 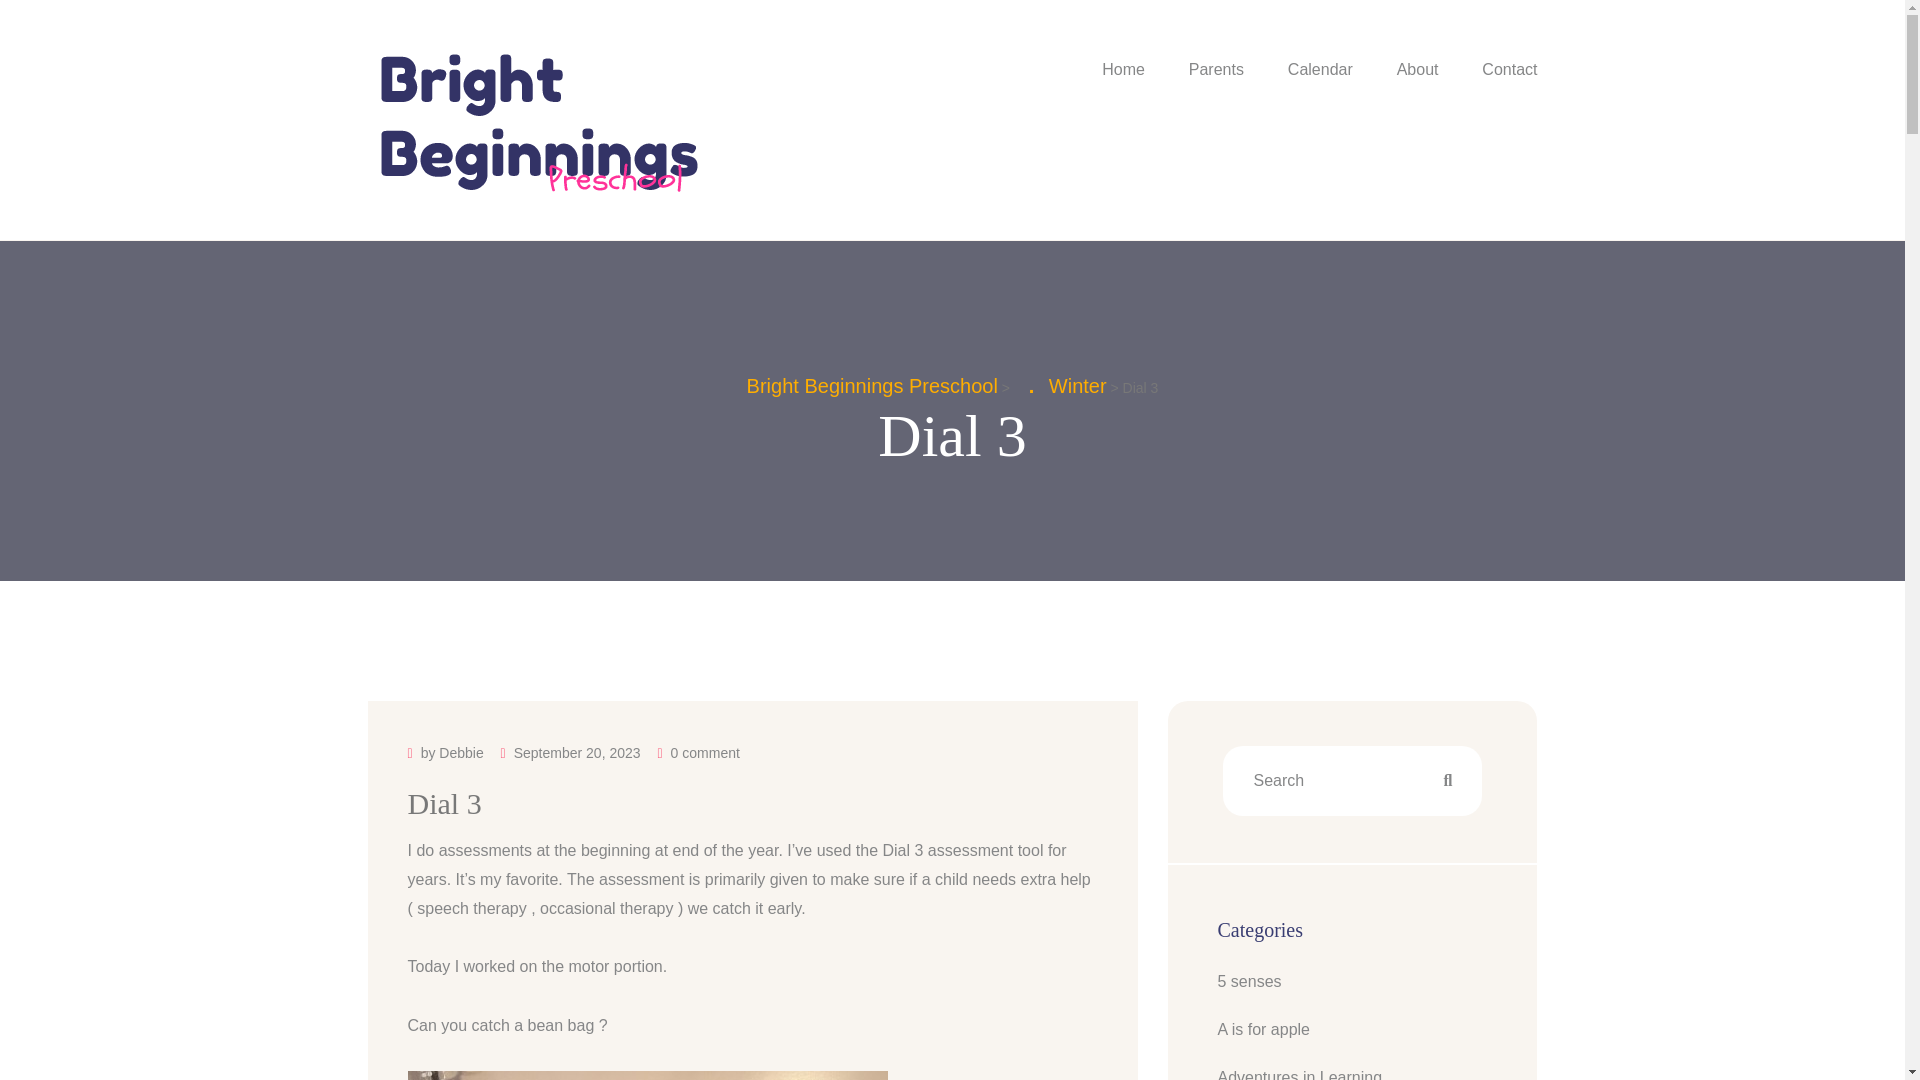 I want to click on Bright Beginnings Preschool, so click(x=540, y=120).